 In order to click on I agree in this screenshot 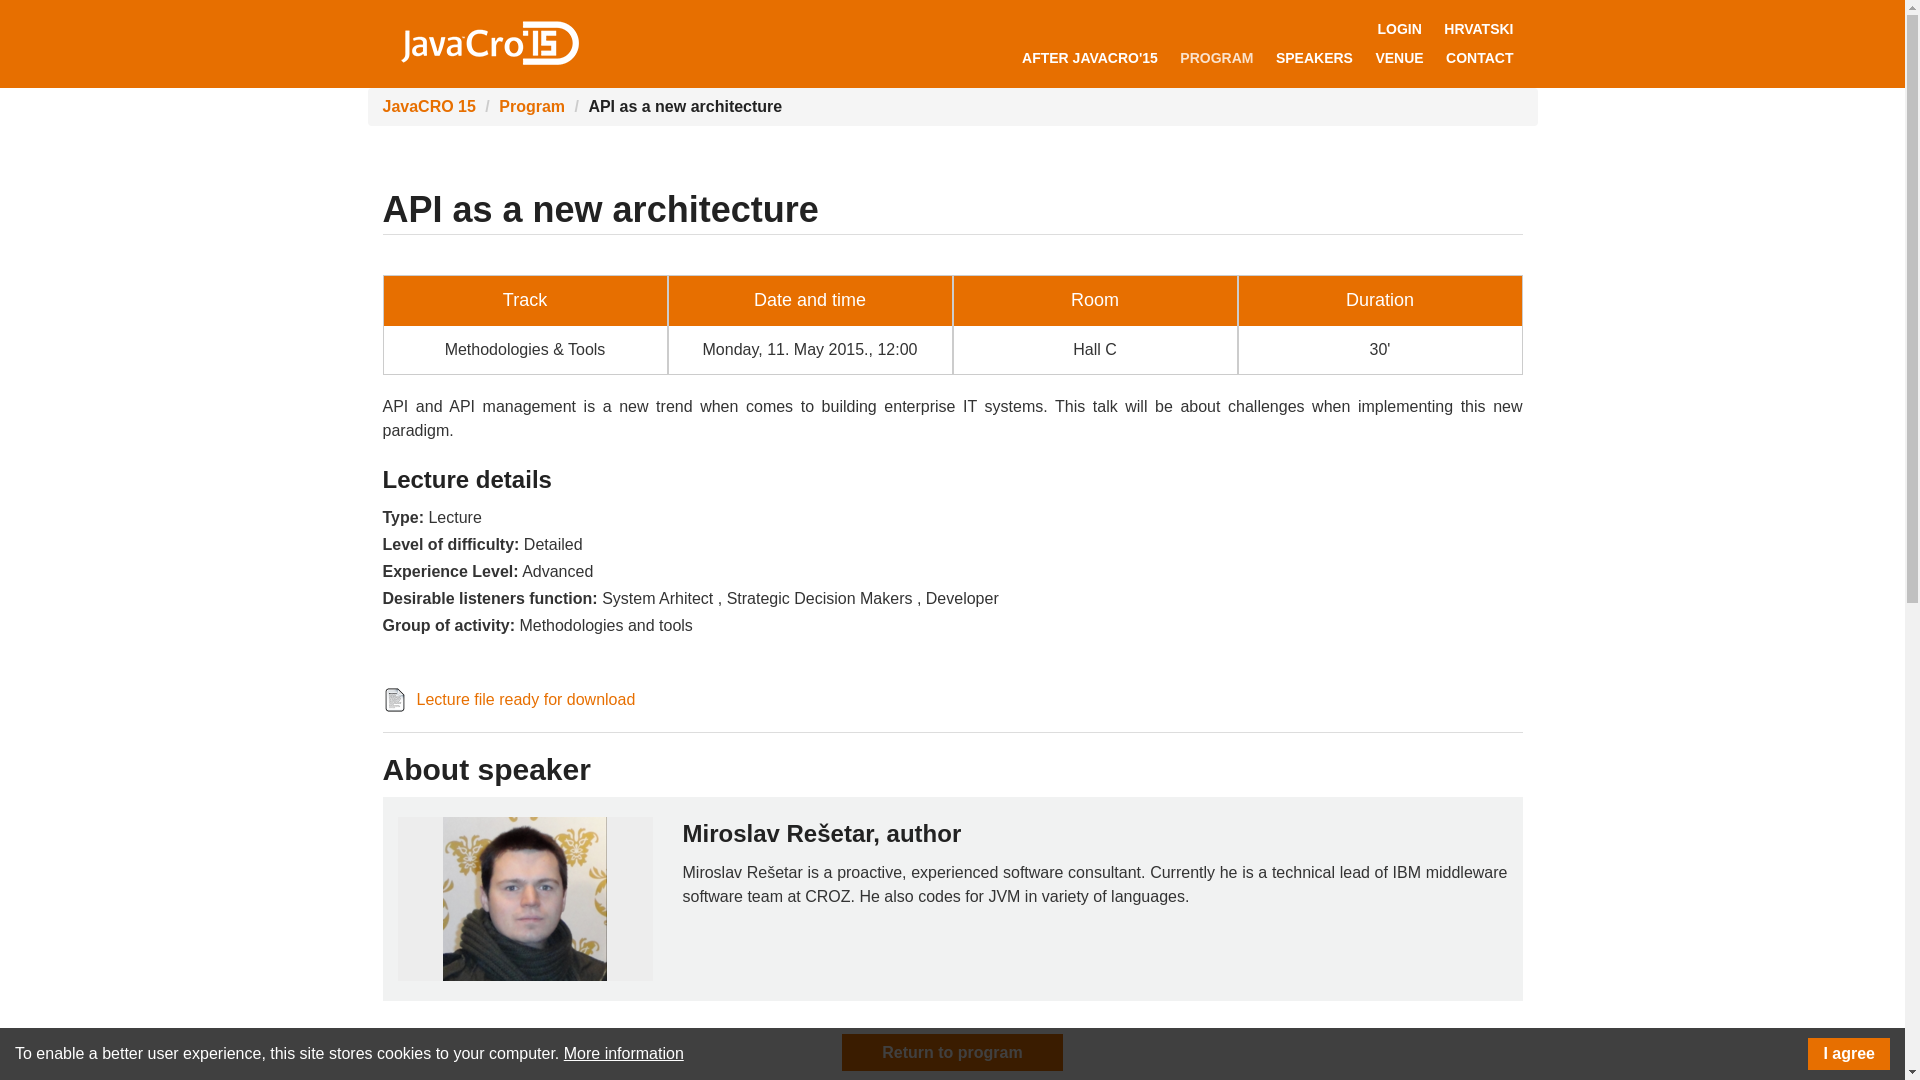, I will do `click(1848, 1054)`.